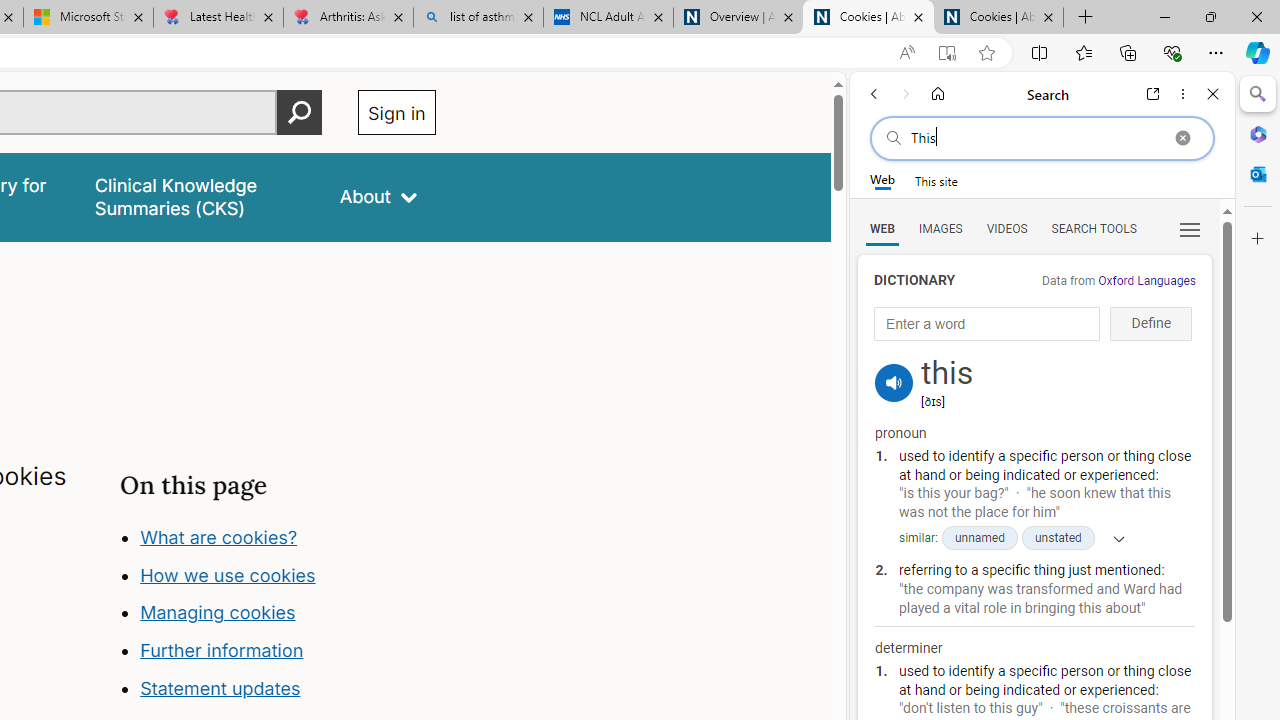 Image resolution: width=1280 pixels, height=720 pixels. Describe the element at coordinates (222, 650) in the screenshot. I see `Further information` at that location.